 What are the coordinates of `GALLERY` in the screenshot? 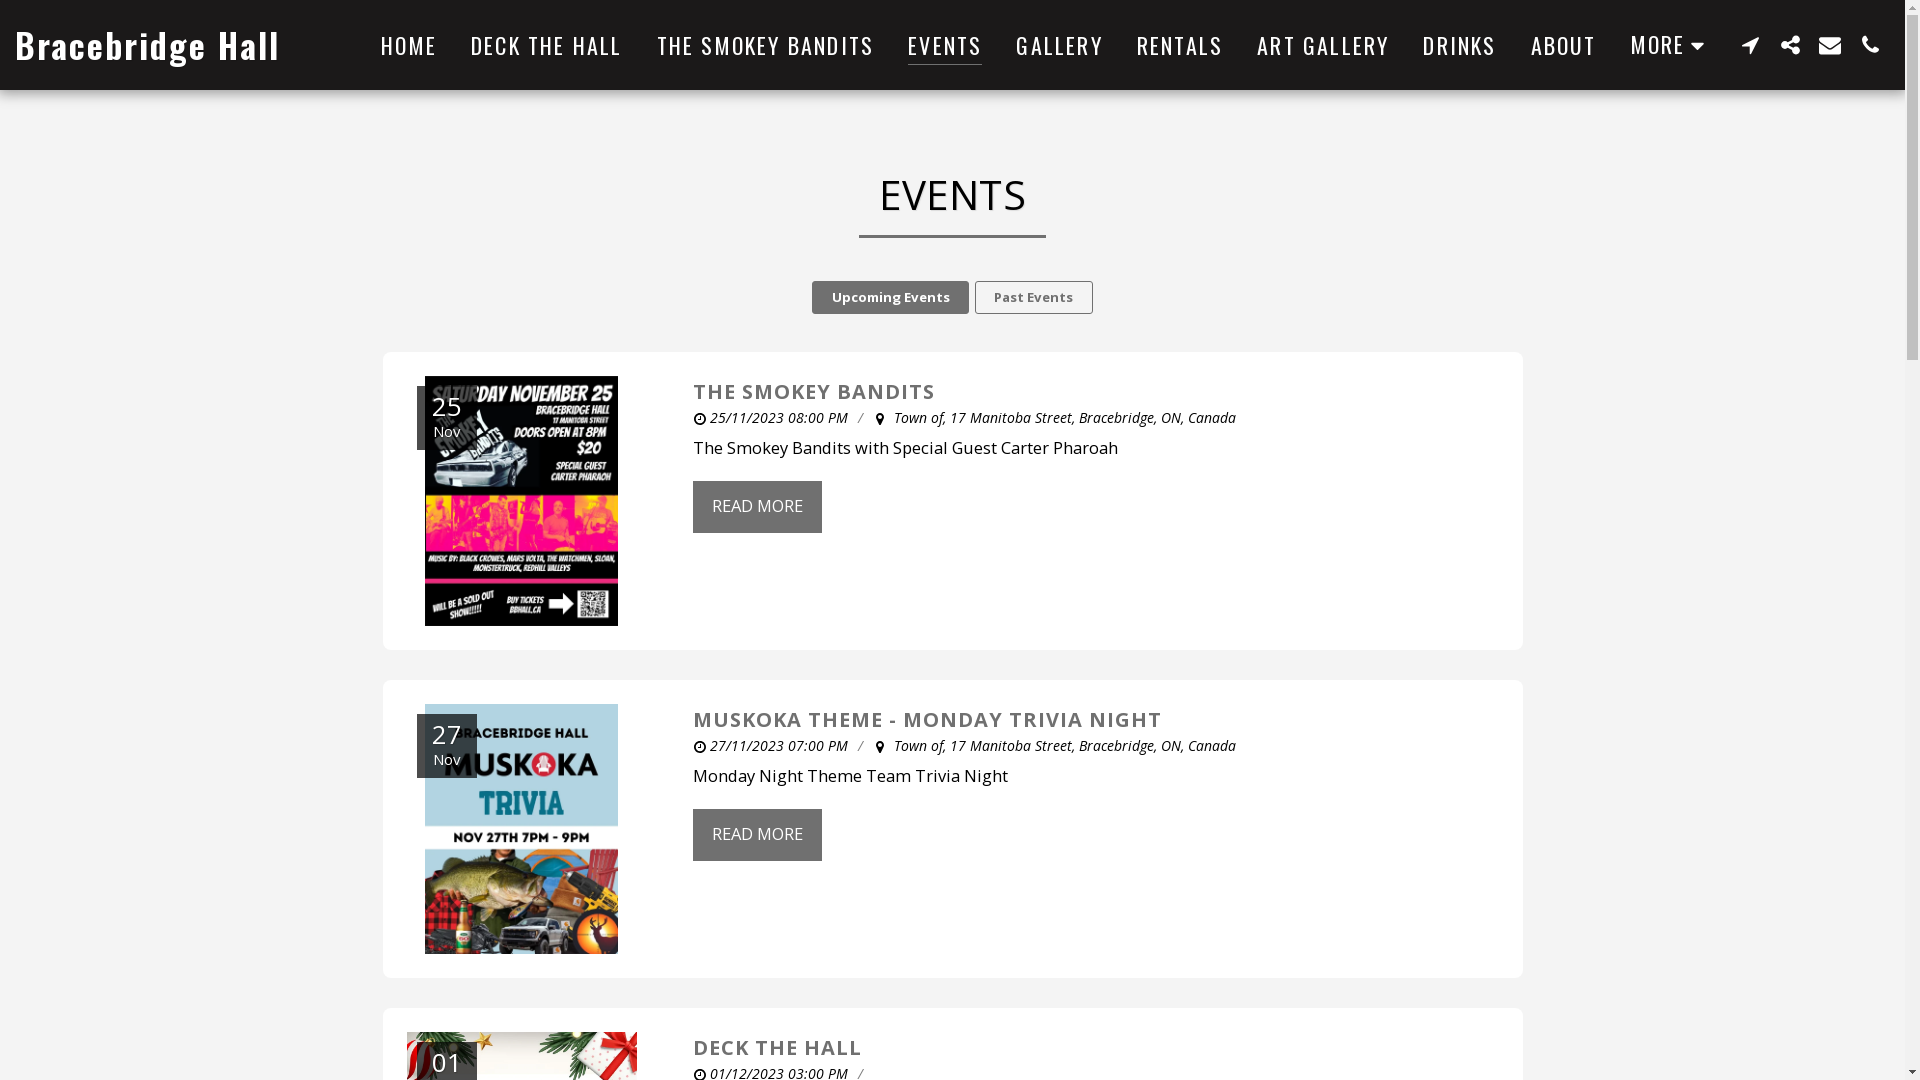 It's located at (1059, 45).